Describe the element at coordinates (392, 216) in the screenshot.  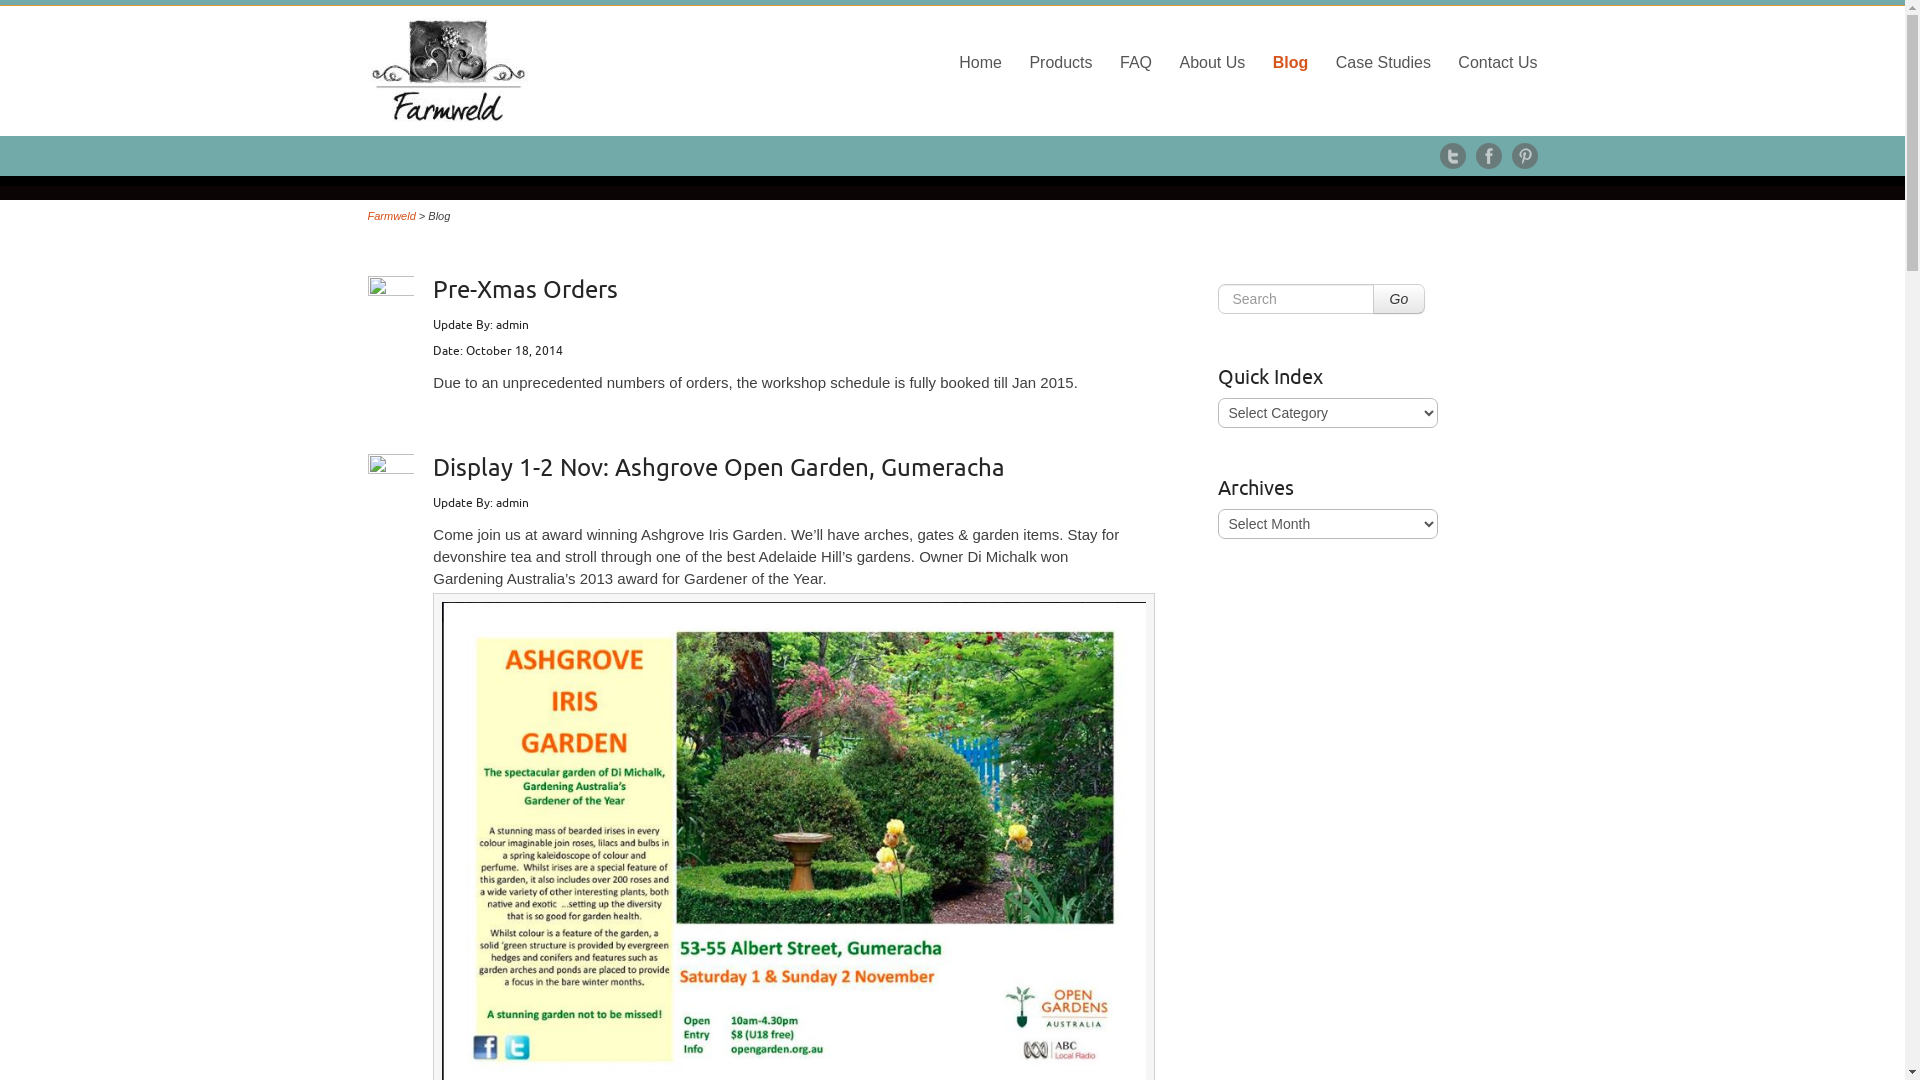
I see `Farmweld` at that location.